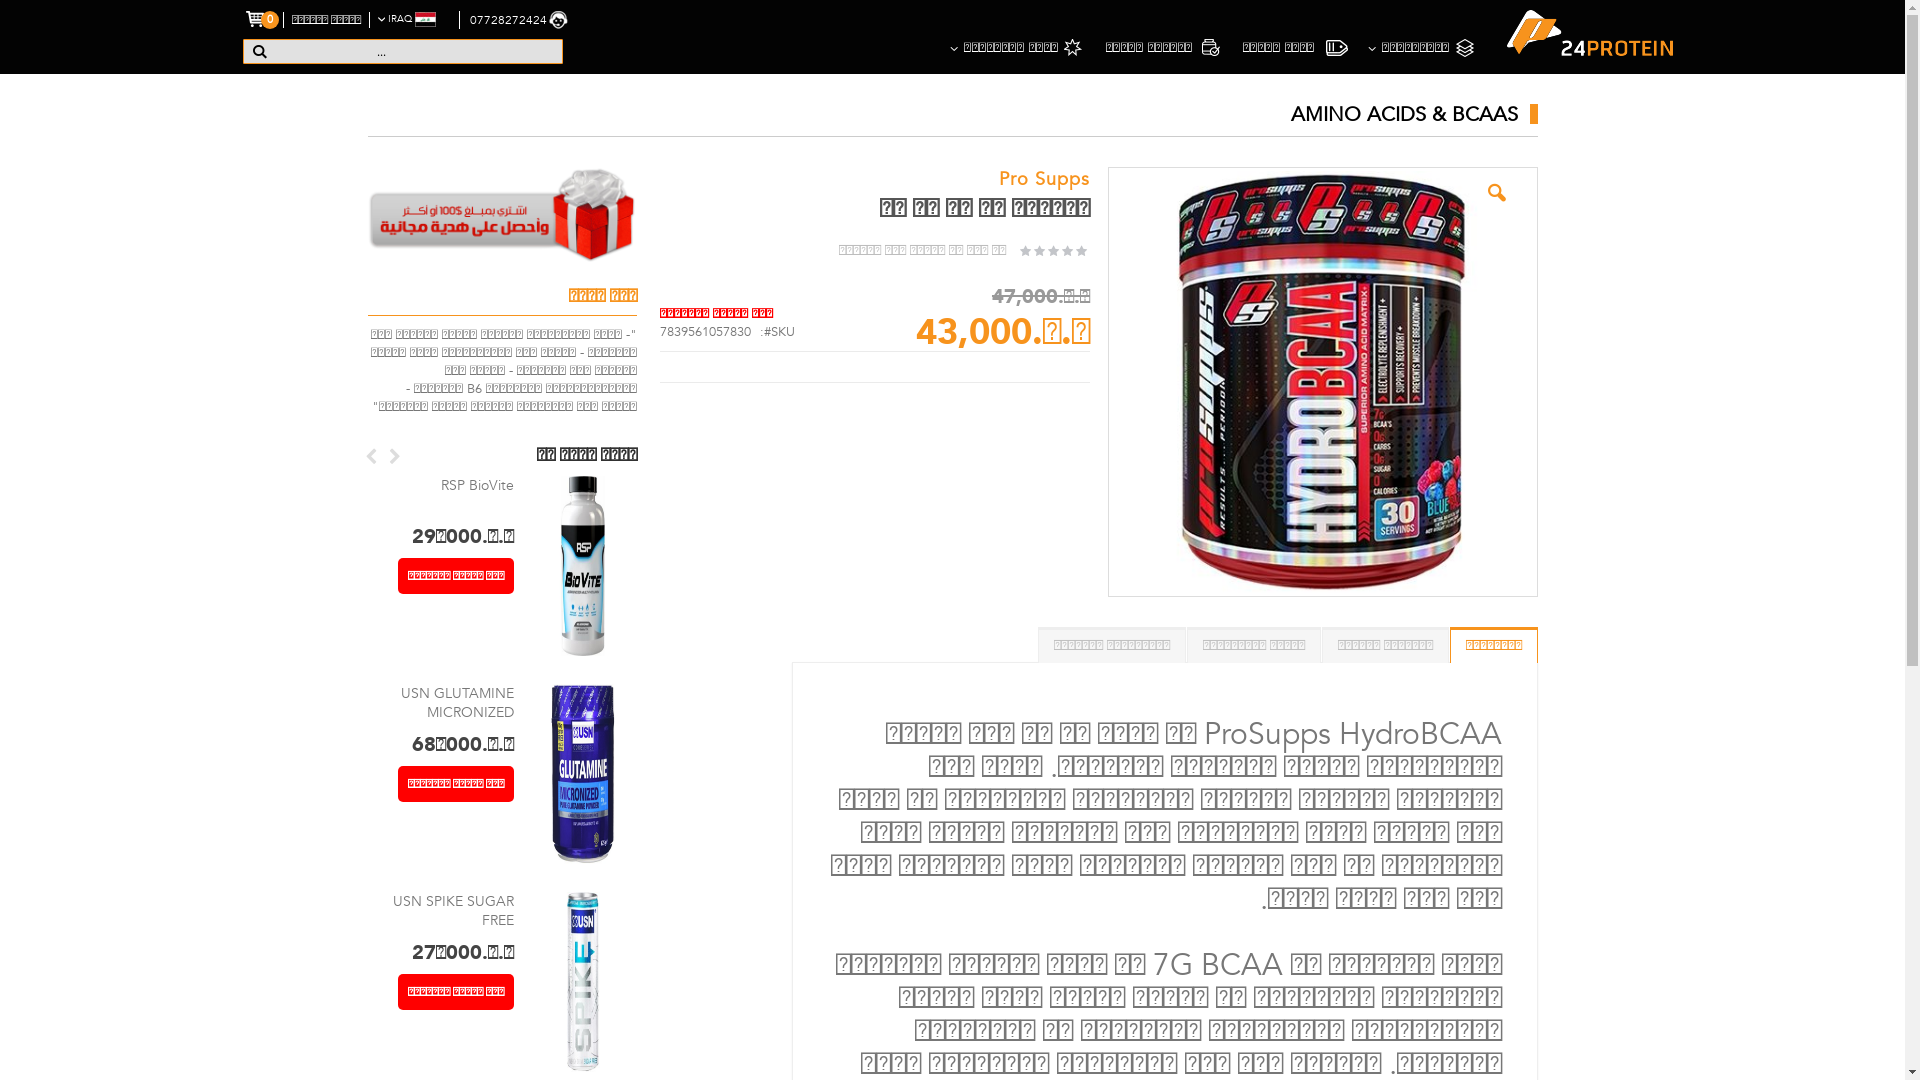  Describe the element at coordinates (454, 912) in the screenshot. I see `USN SPIKE SUGAR FREE` at that location.